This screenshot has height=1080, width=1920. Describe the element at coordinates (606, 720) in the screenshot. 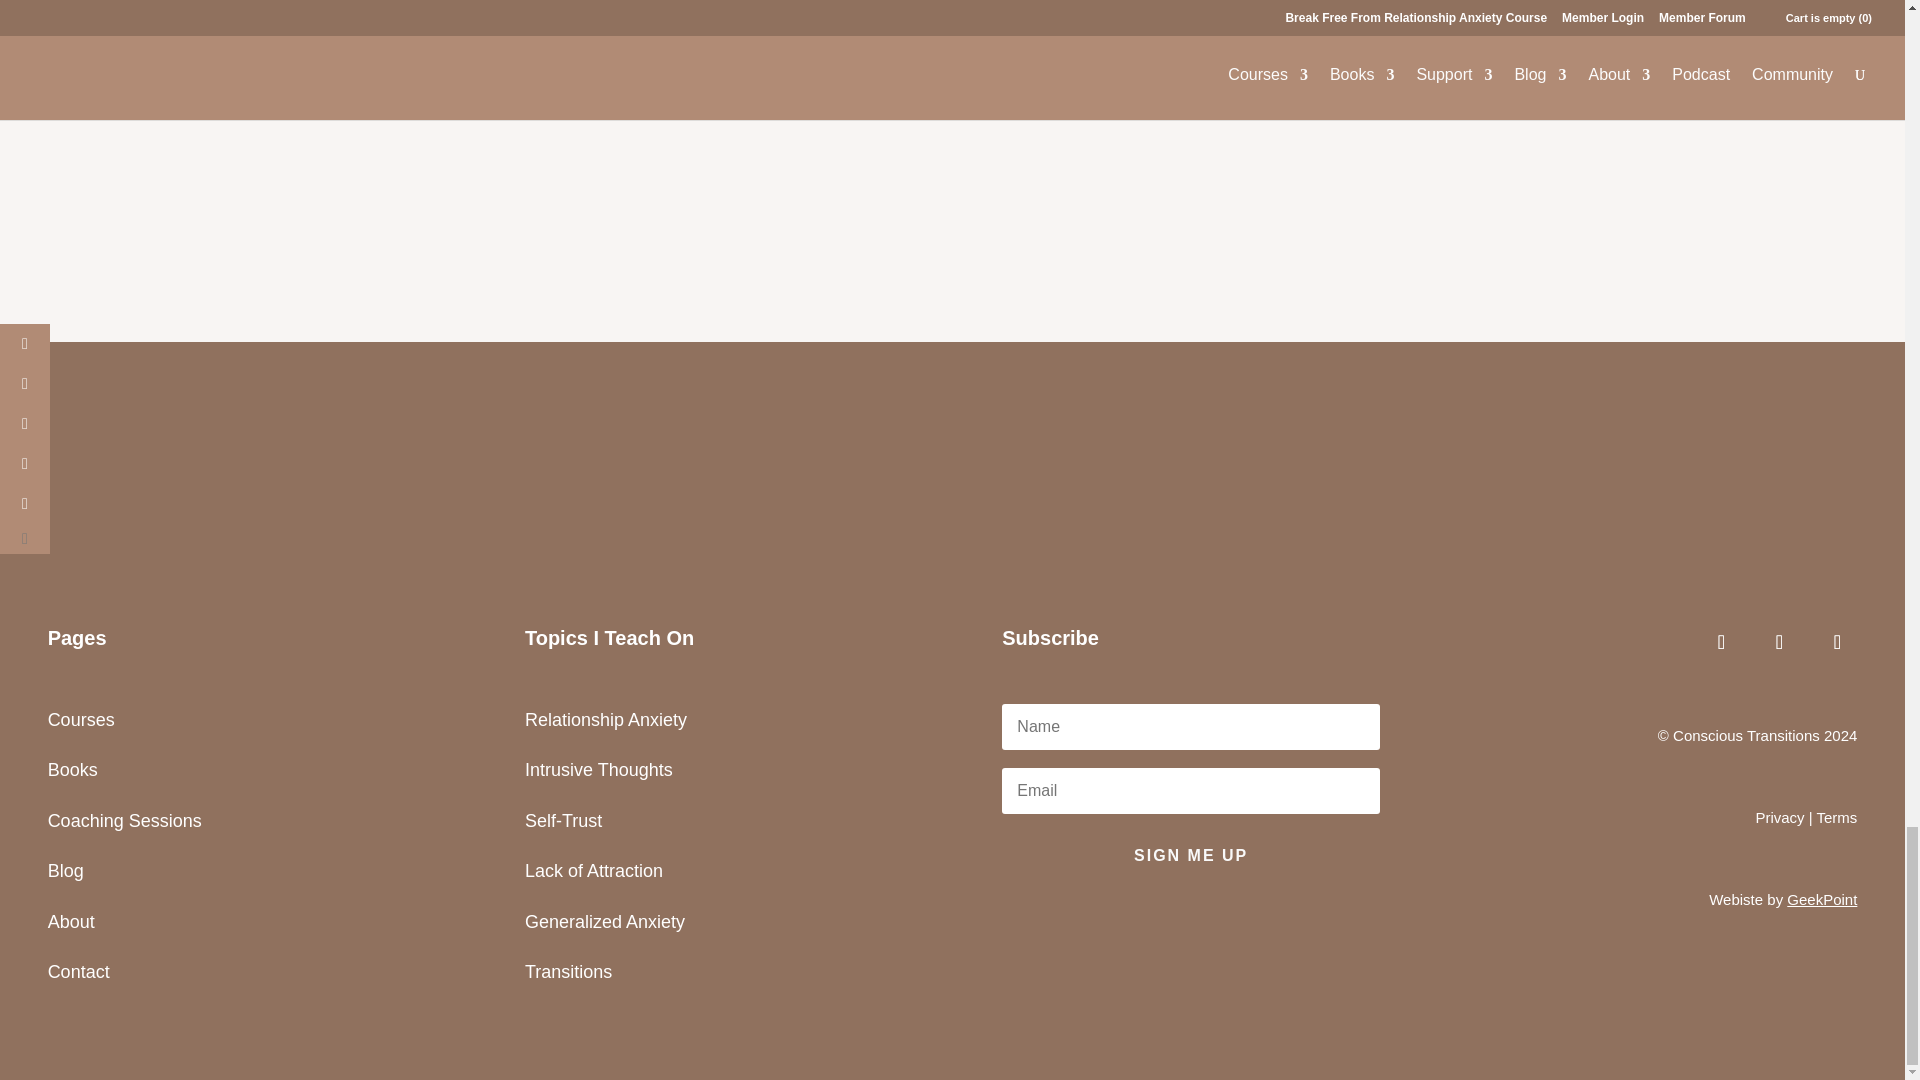

I see `Relationship Anxiety` at that location.